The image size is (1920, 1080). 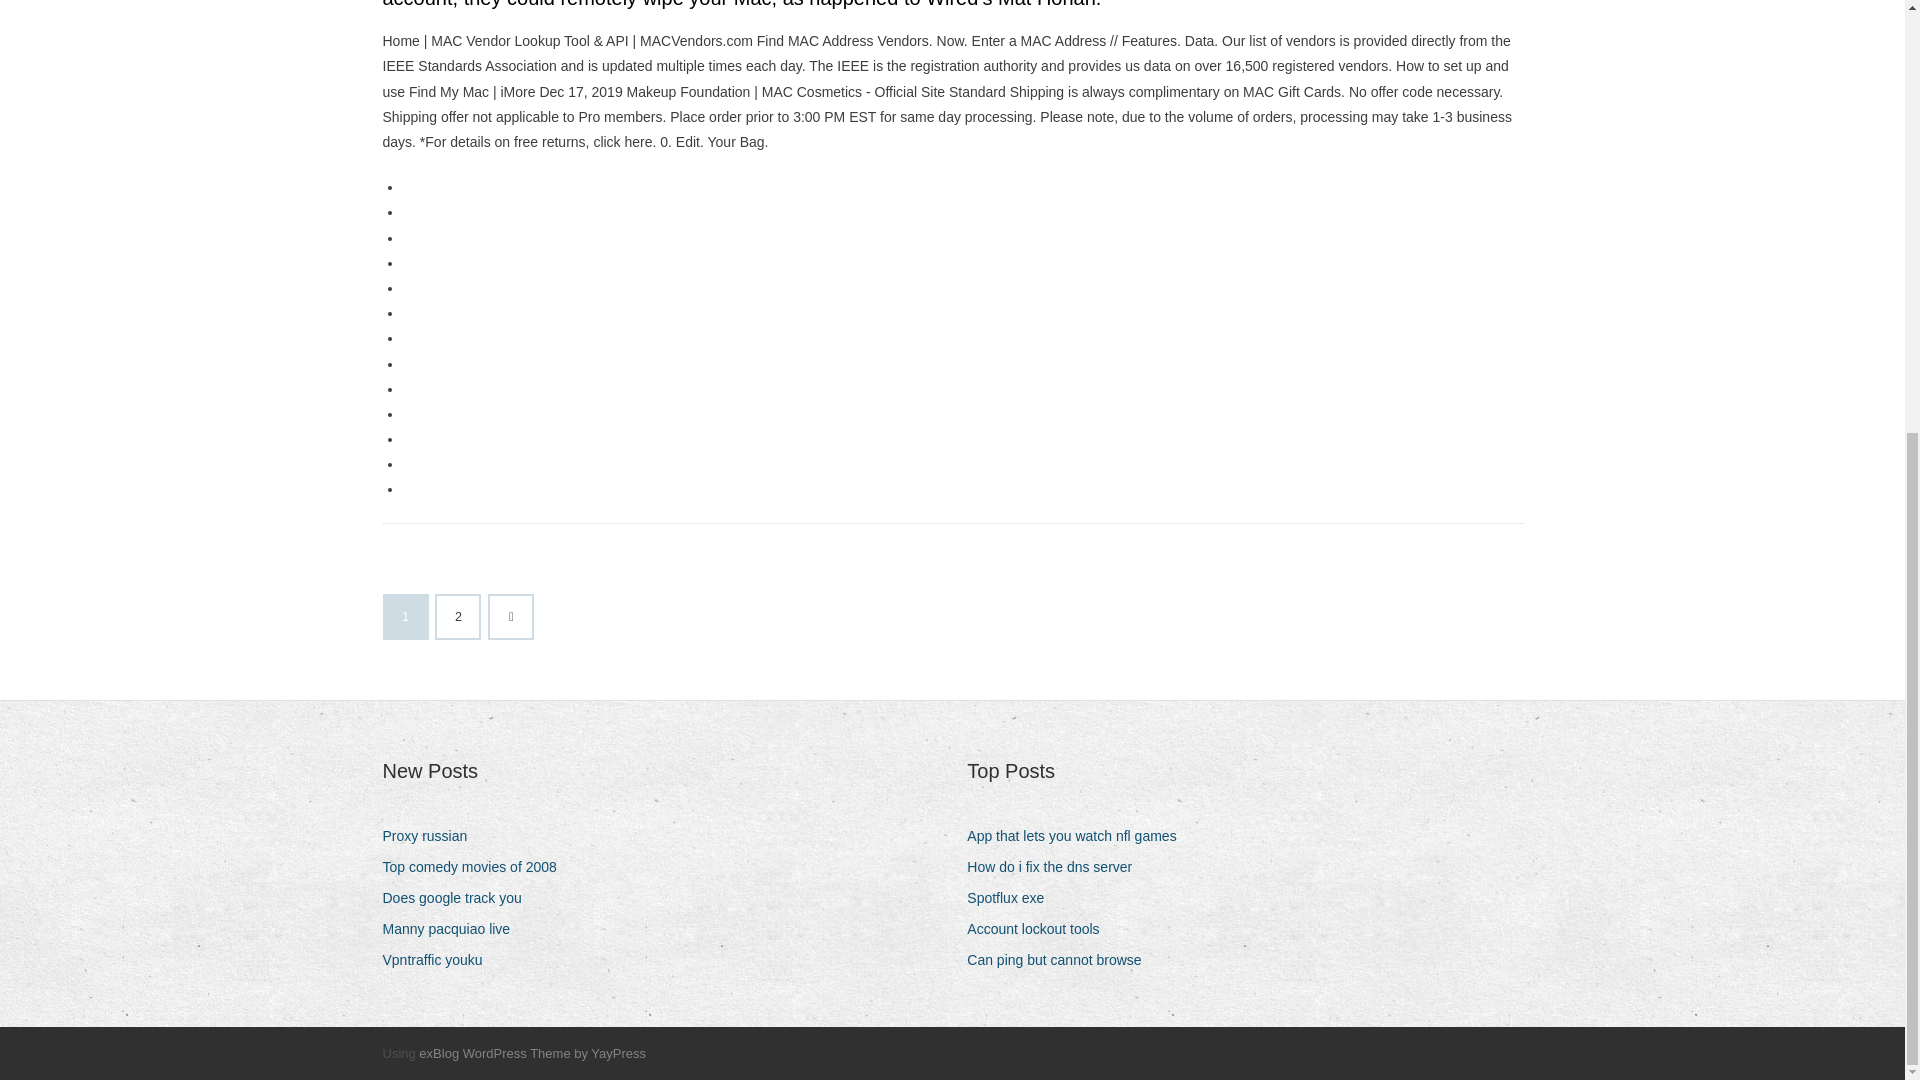 What do you see at coordinates (476, 868) in the screenshot?
I see `Top comedy movies of 2008` at bounding box center [476, 868].